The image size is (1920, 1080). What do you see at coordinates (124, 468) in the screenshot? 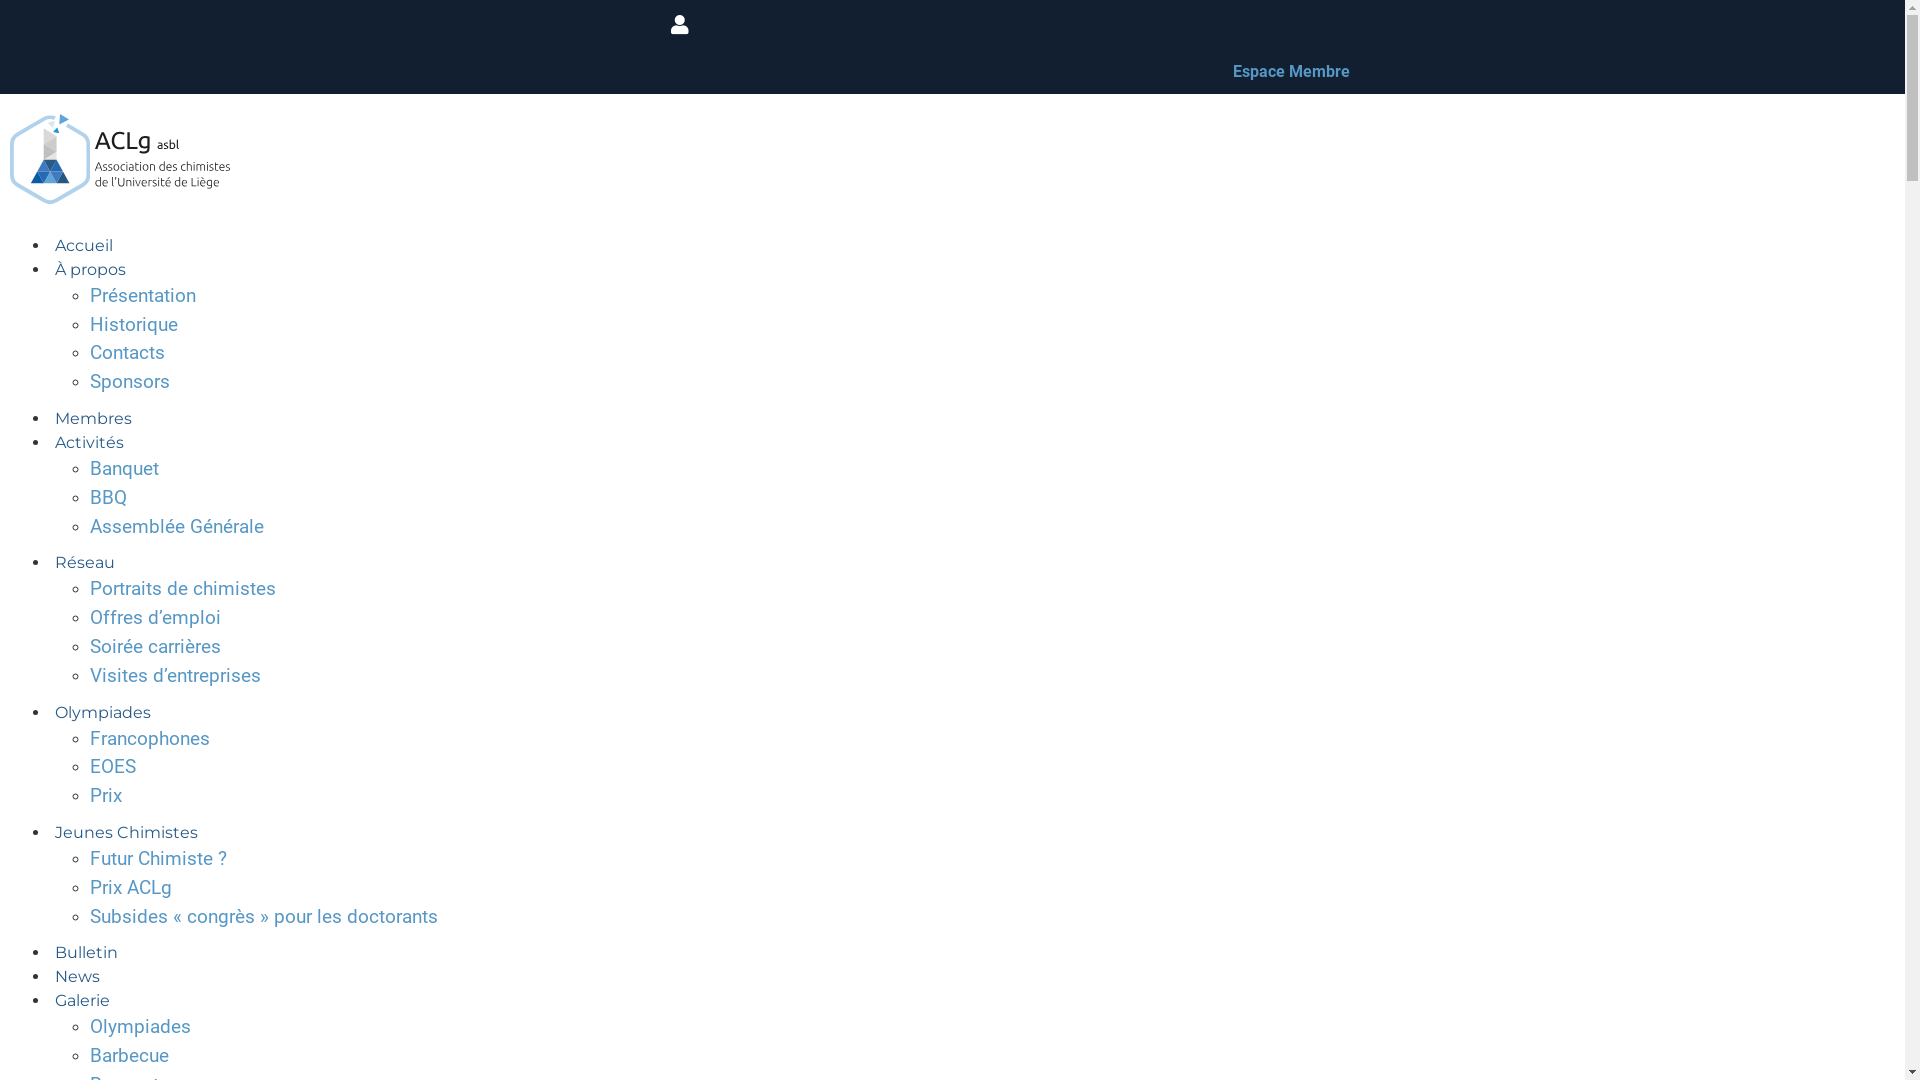
I see `Banquet` at bounding box center [124, 468].